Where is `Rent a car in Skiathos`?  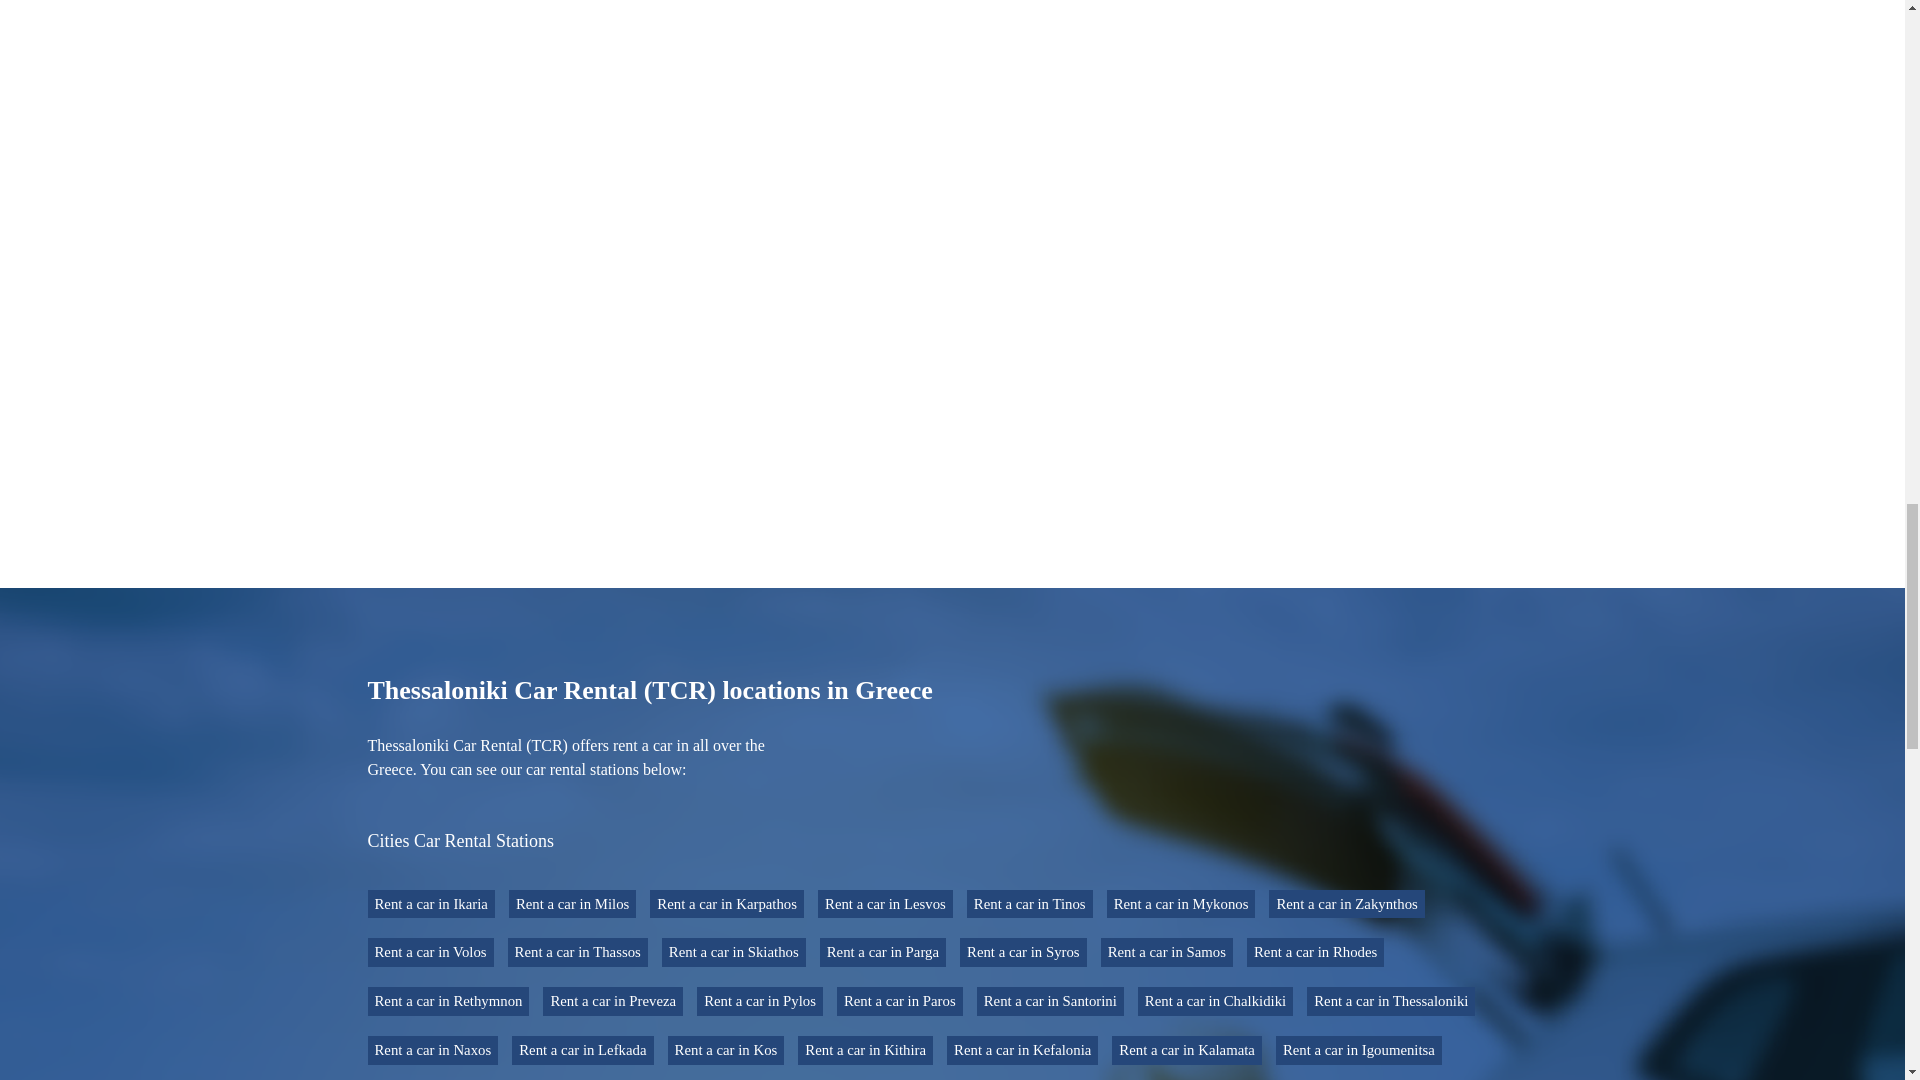
Rent a car in Skiathos is located at coordinates (734, 952).